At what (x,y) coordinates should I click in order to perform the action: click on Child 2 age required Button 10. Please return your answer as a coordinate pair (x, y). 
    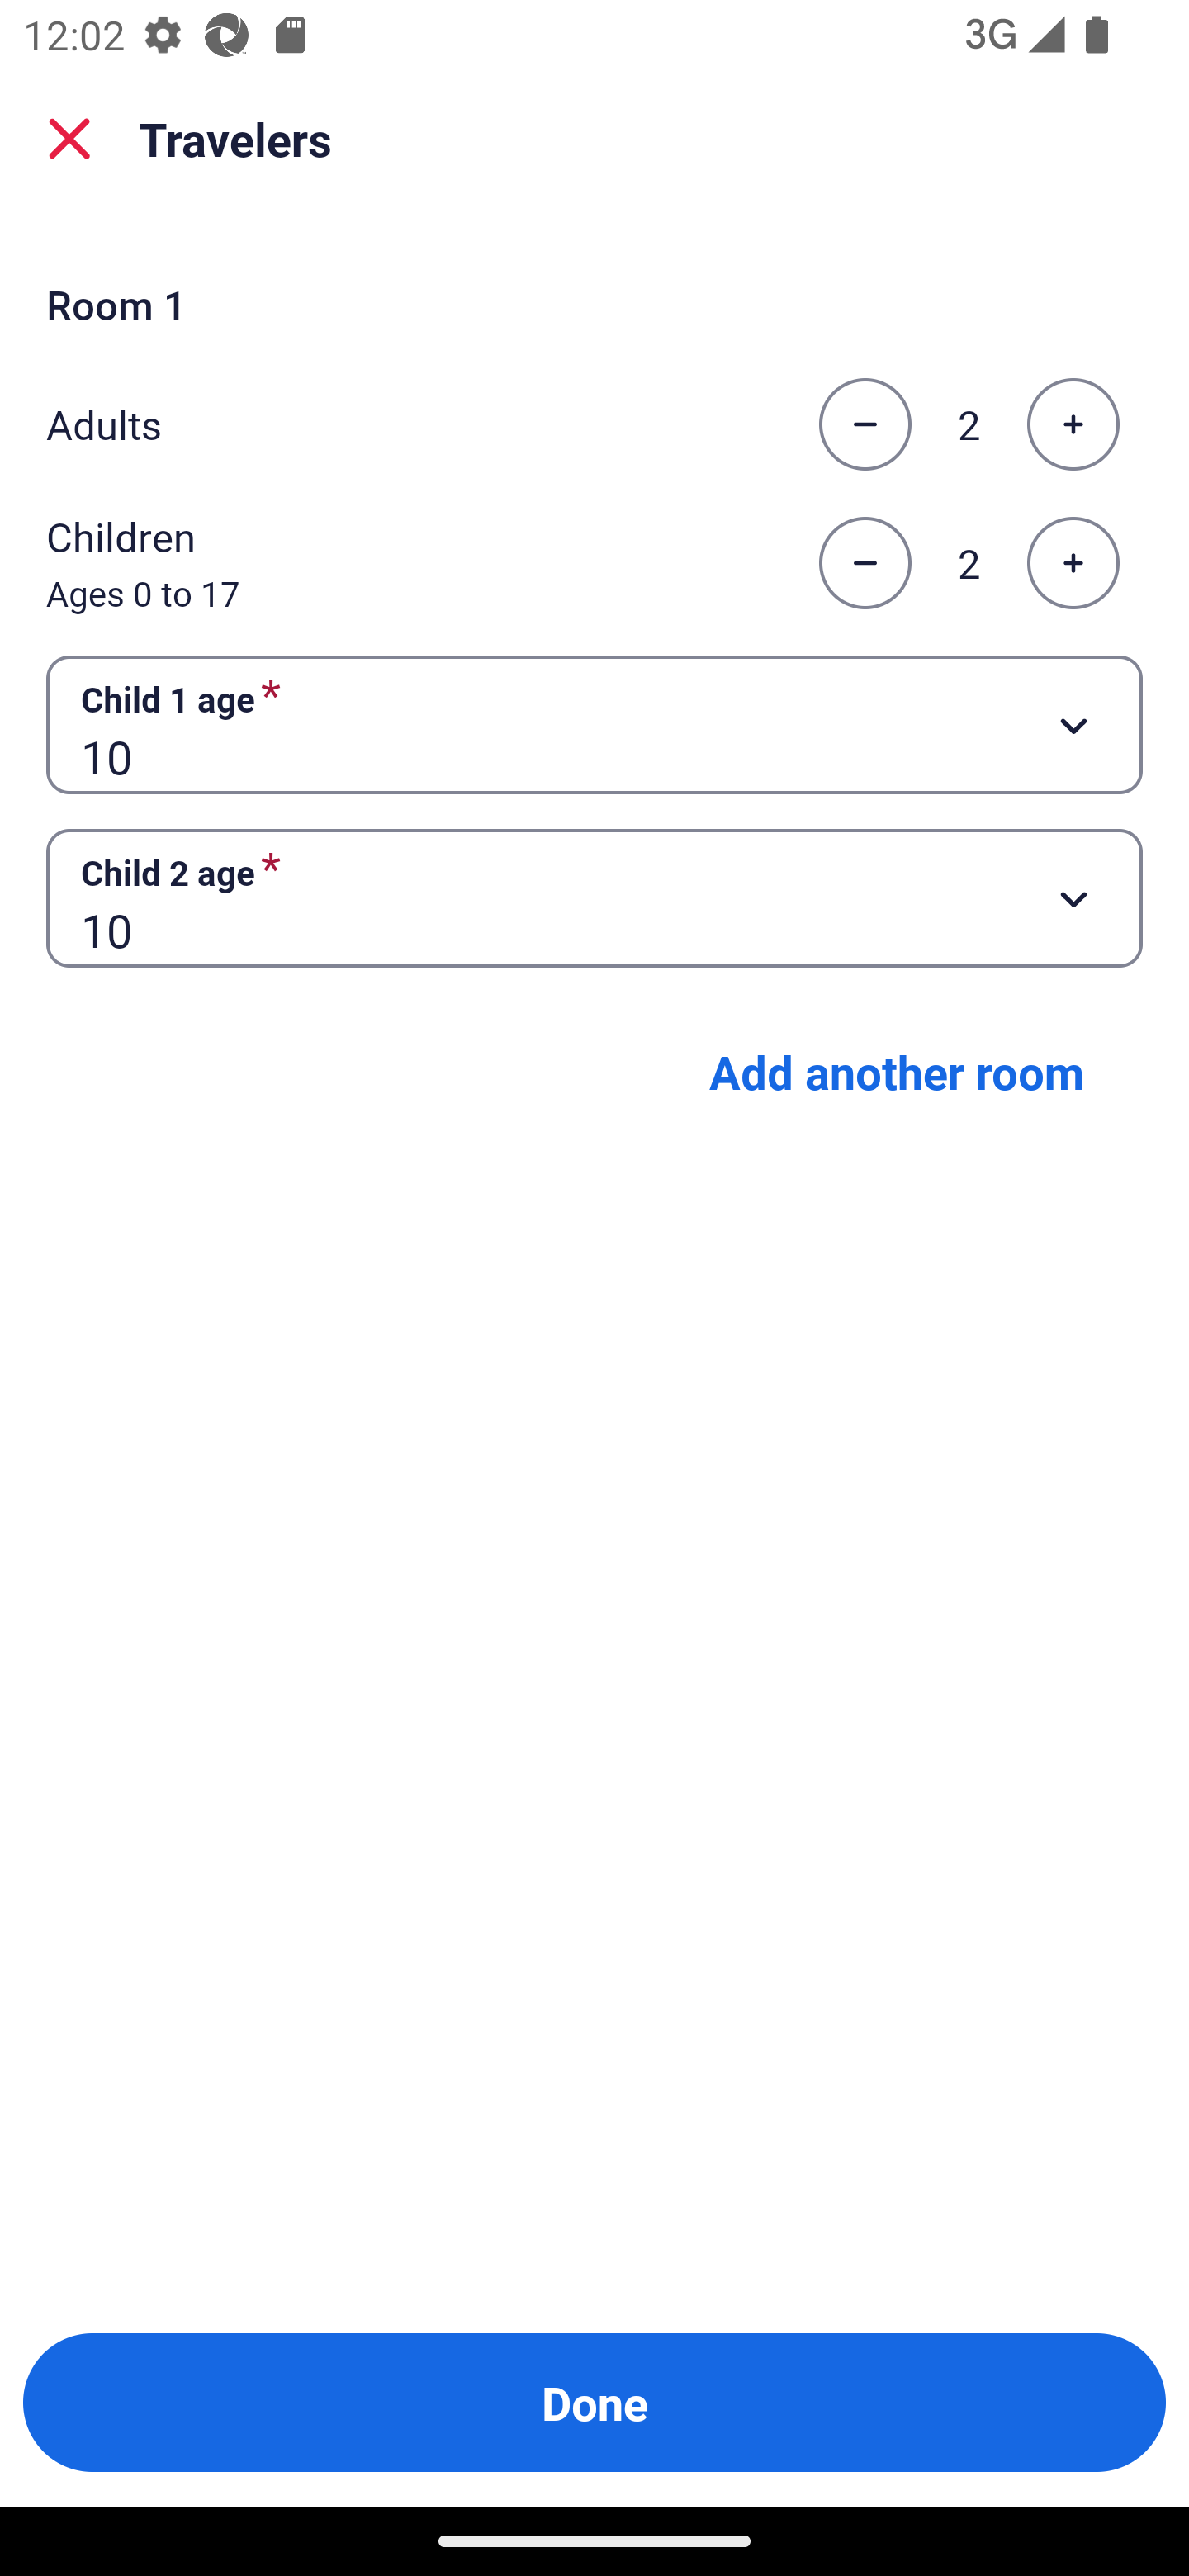
    Looking at the image, I should click on (594, 898).